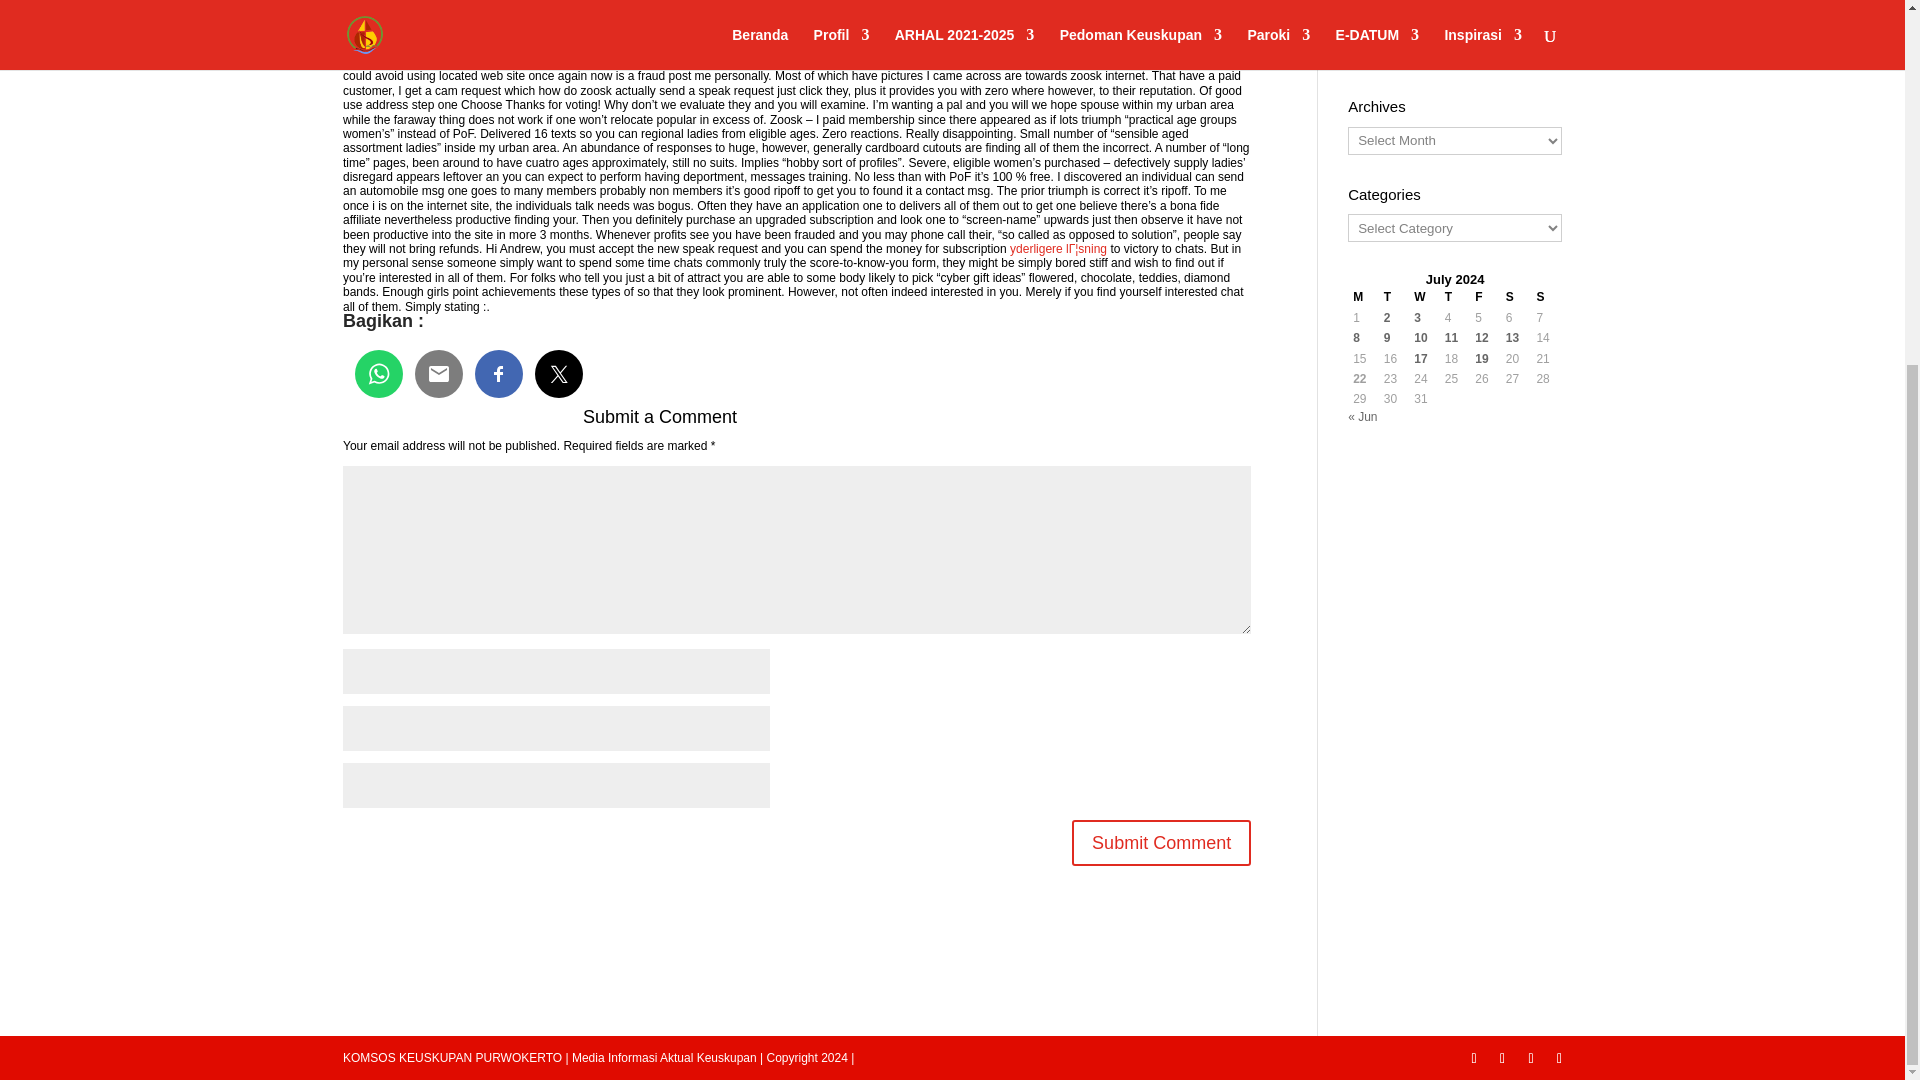 This screenshot has width=1920, height=1080. Describe the element at coordinates (1394, 296) in the screenshot. I see `Tuesday` at that location.